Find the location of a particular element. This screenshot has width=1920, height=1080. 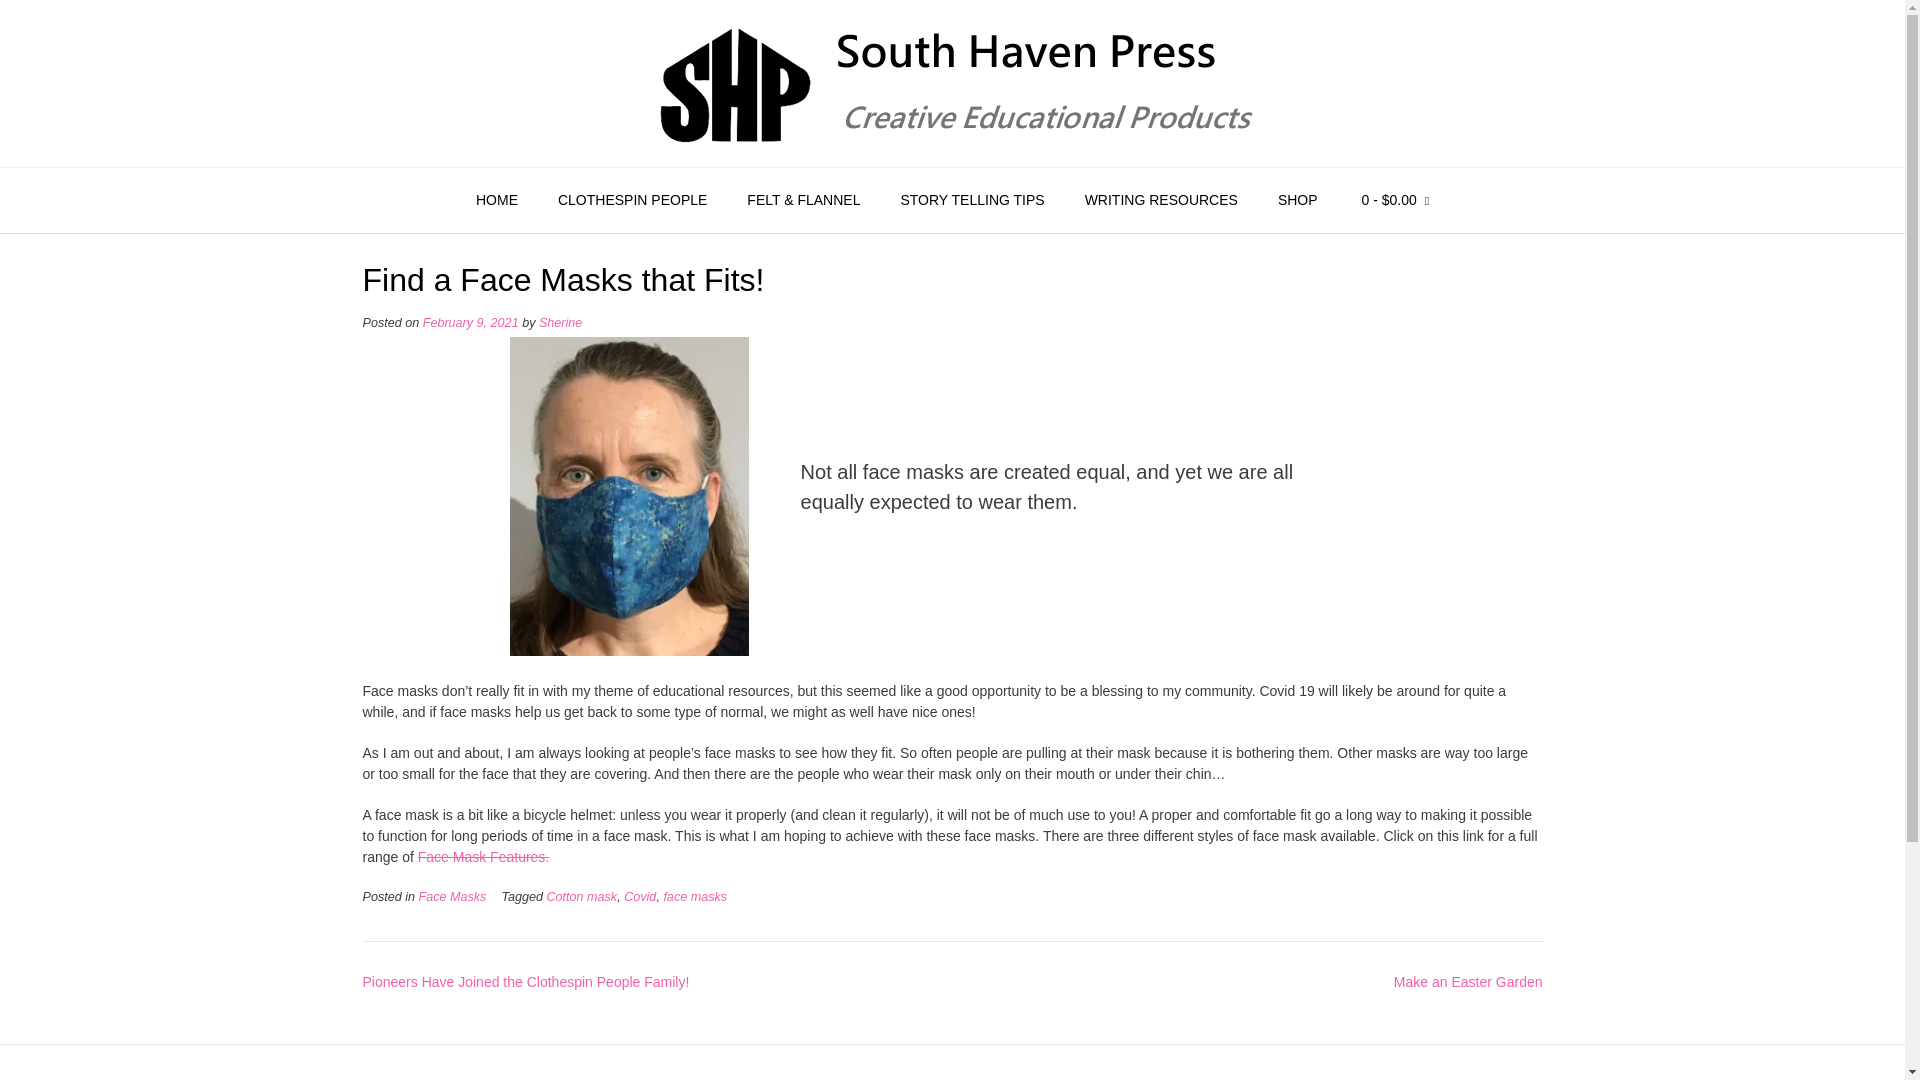

Covid is located at coordinates (640, 896).